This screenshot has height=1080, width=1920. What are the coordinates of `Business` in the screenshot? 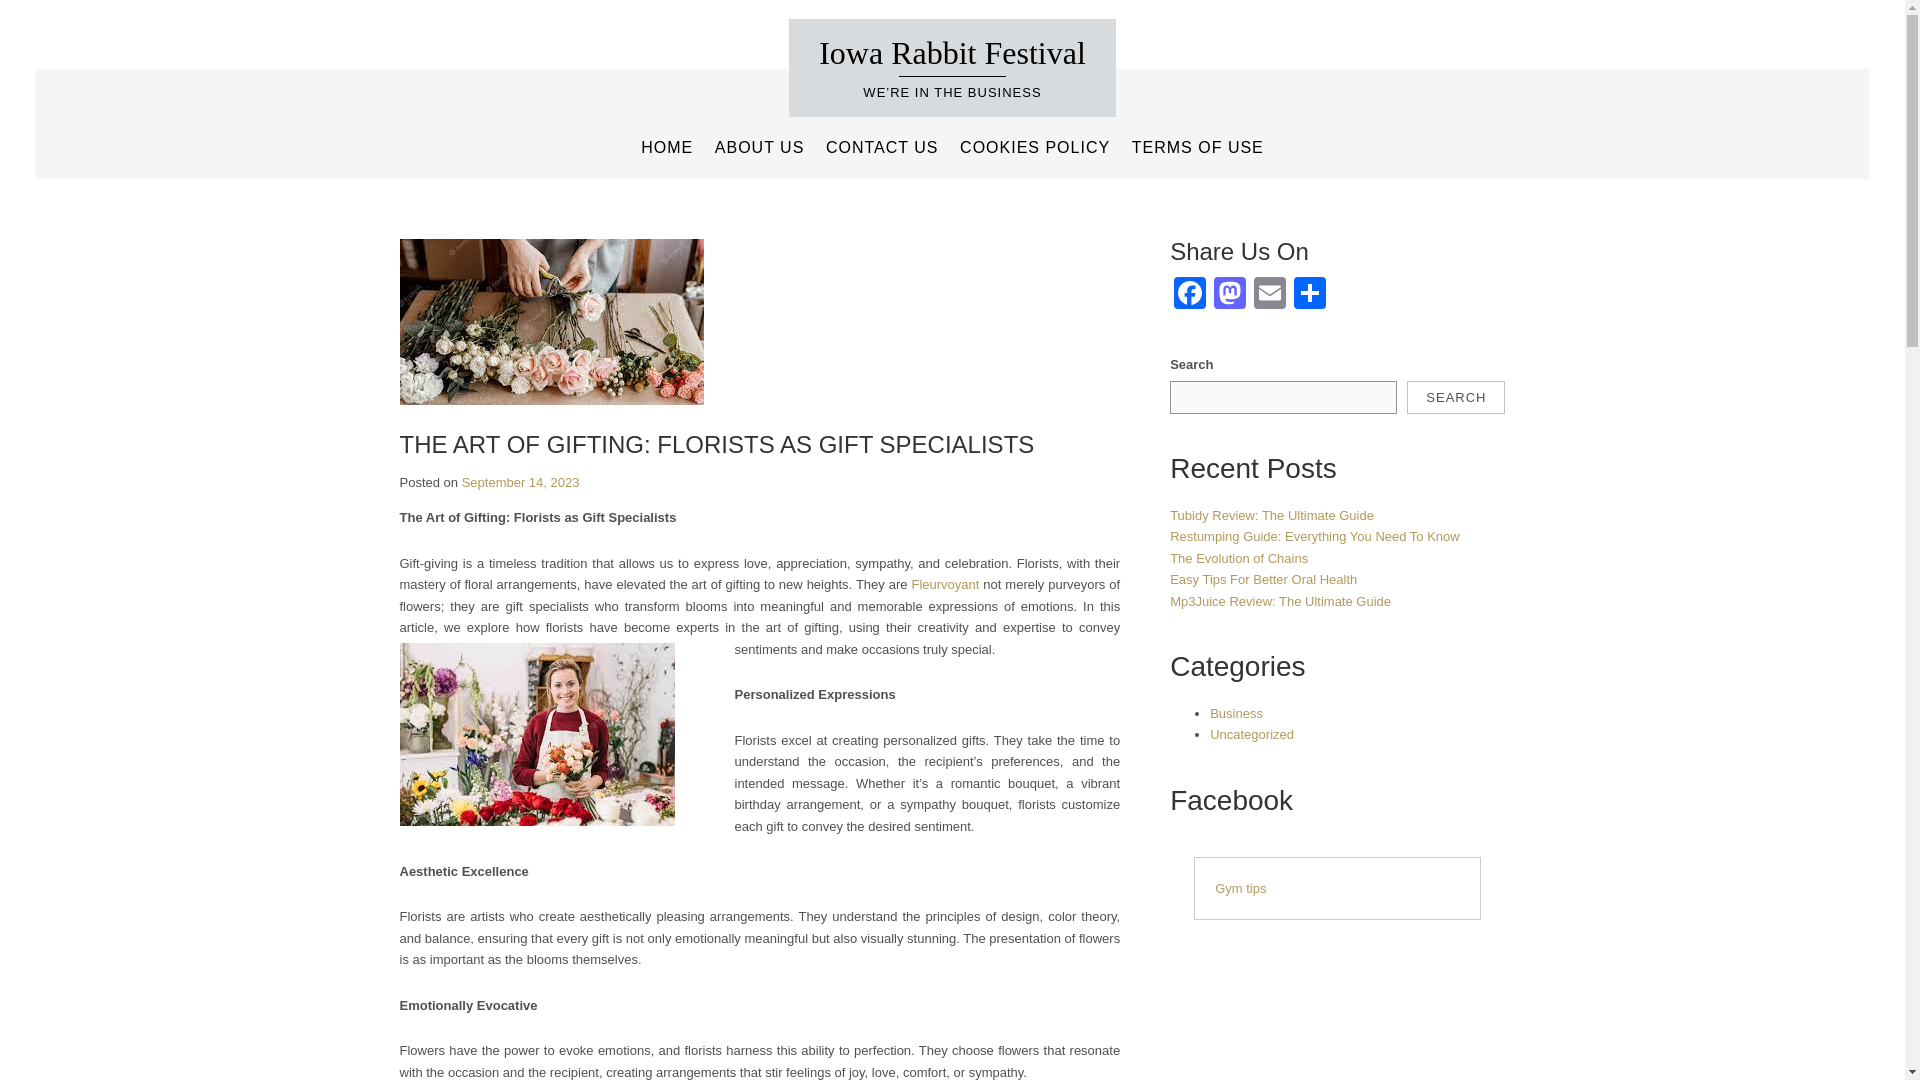 It's located at (1236, 714).